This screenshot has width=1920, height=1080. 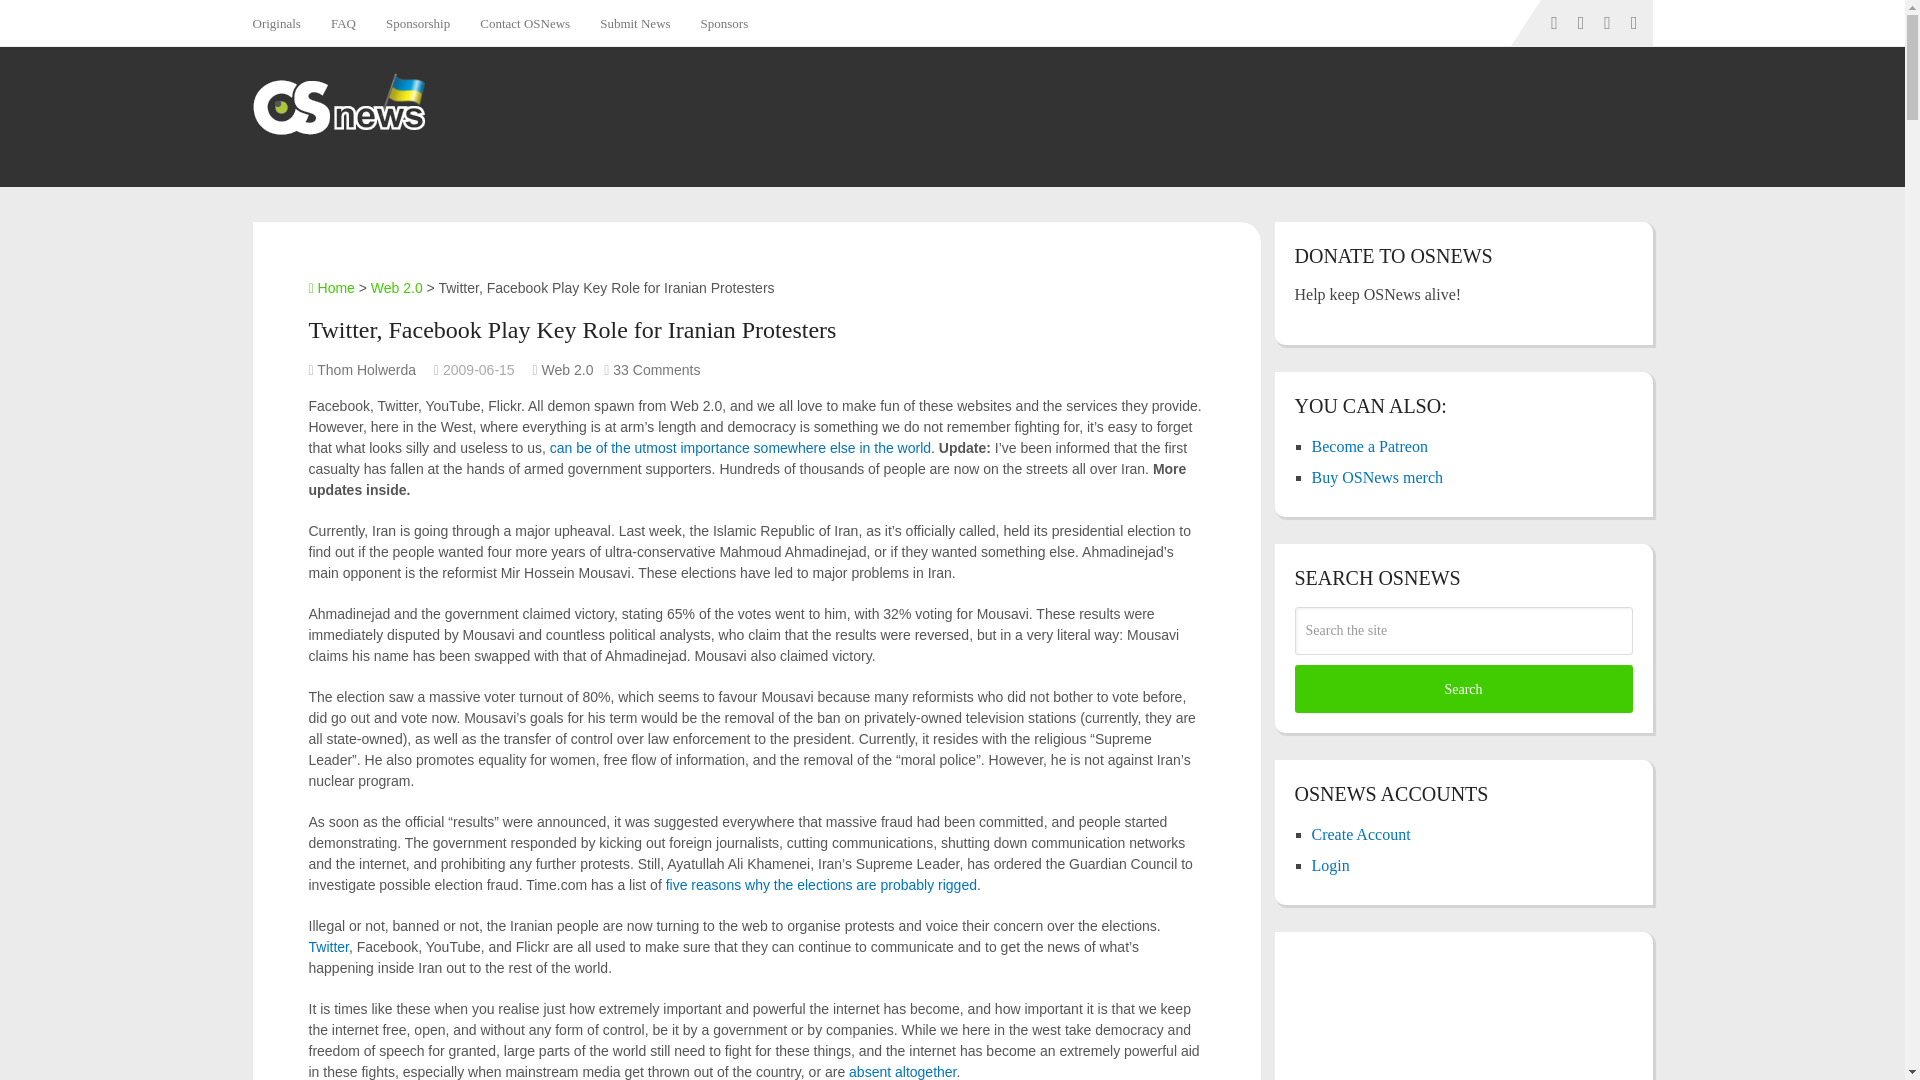 What do you see at coordinates (524, 23) in the screenshot?
I see `Contact OSNews` at bounding box center [524, 23].